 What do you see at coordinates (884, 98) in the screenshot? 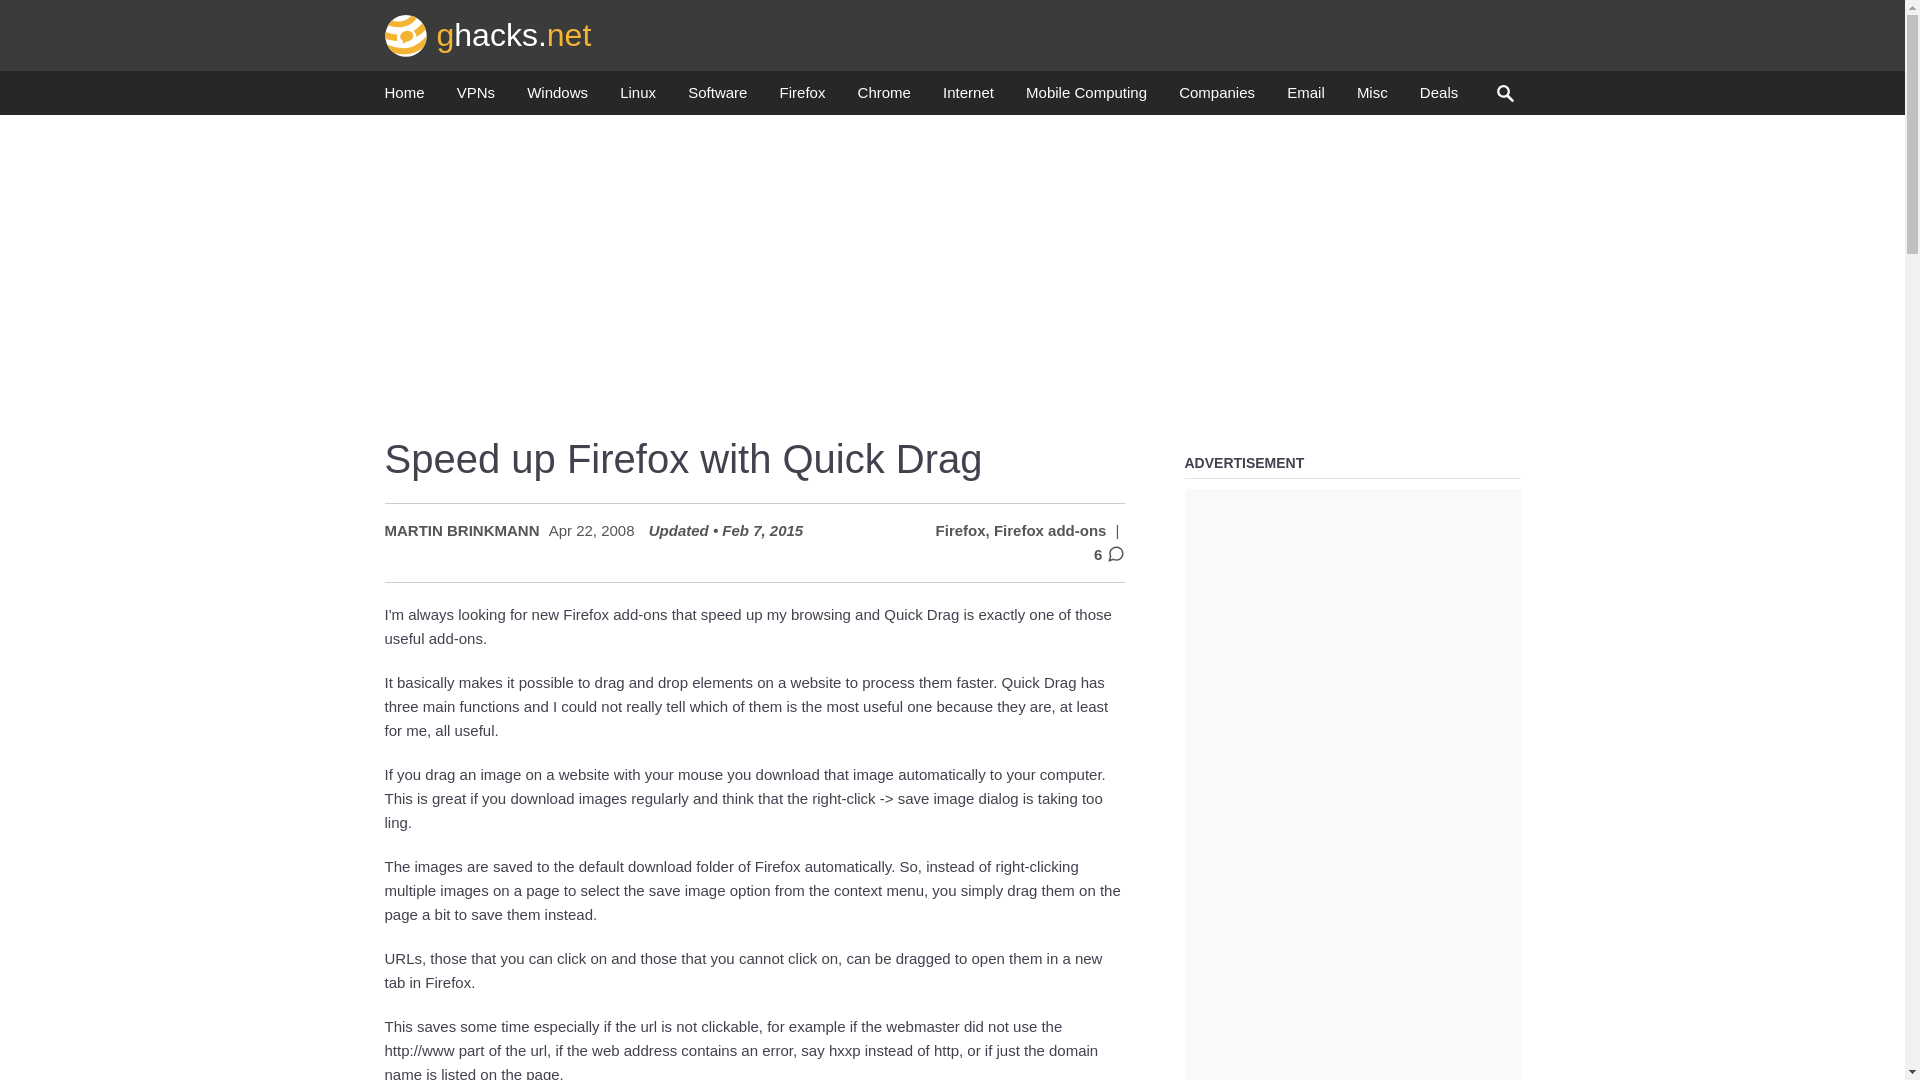
I see `Chrome` at bounding box center [884, 98].